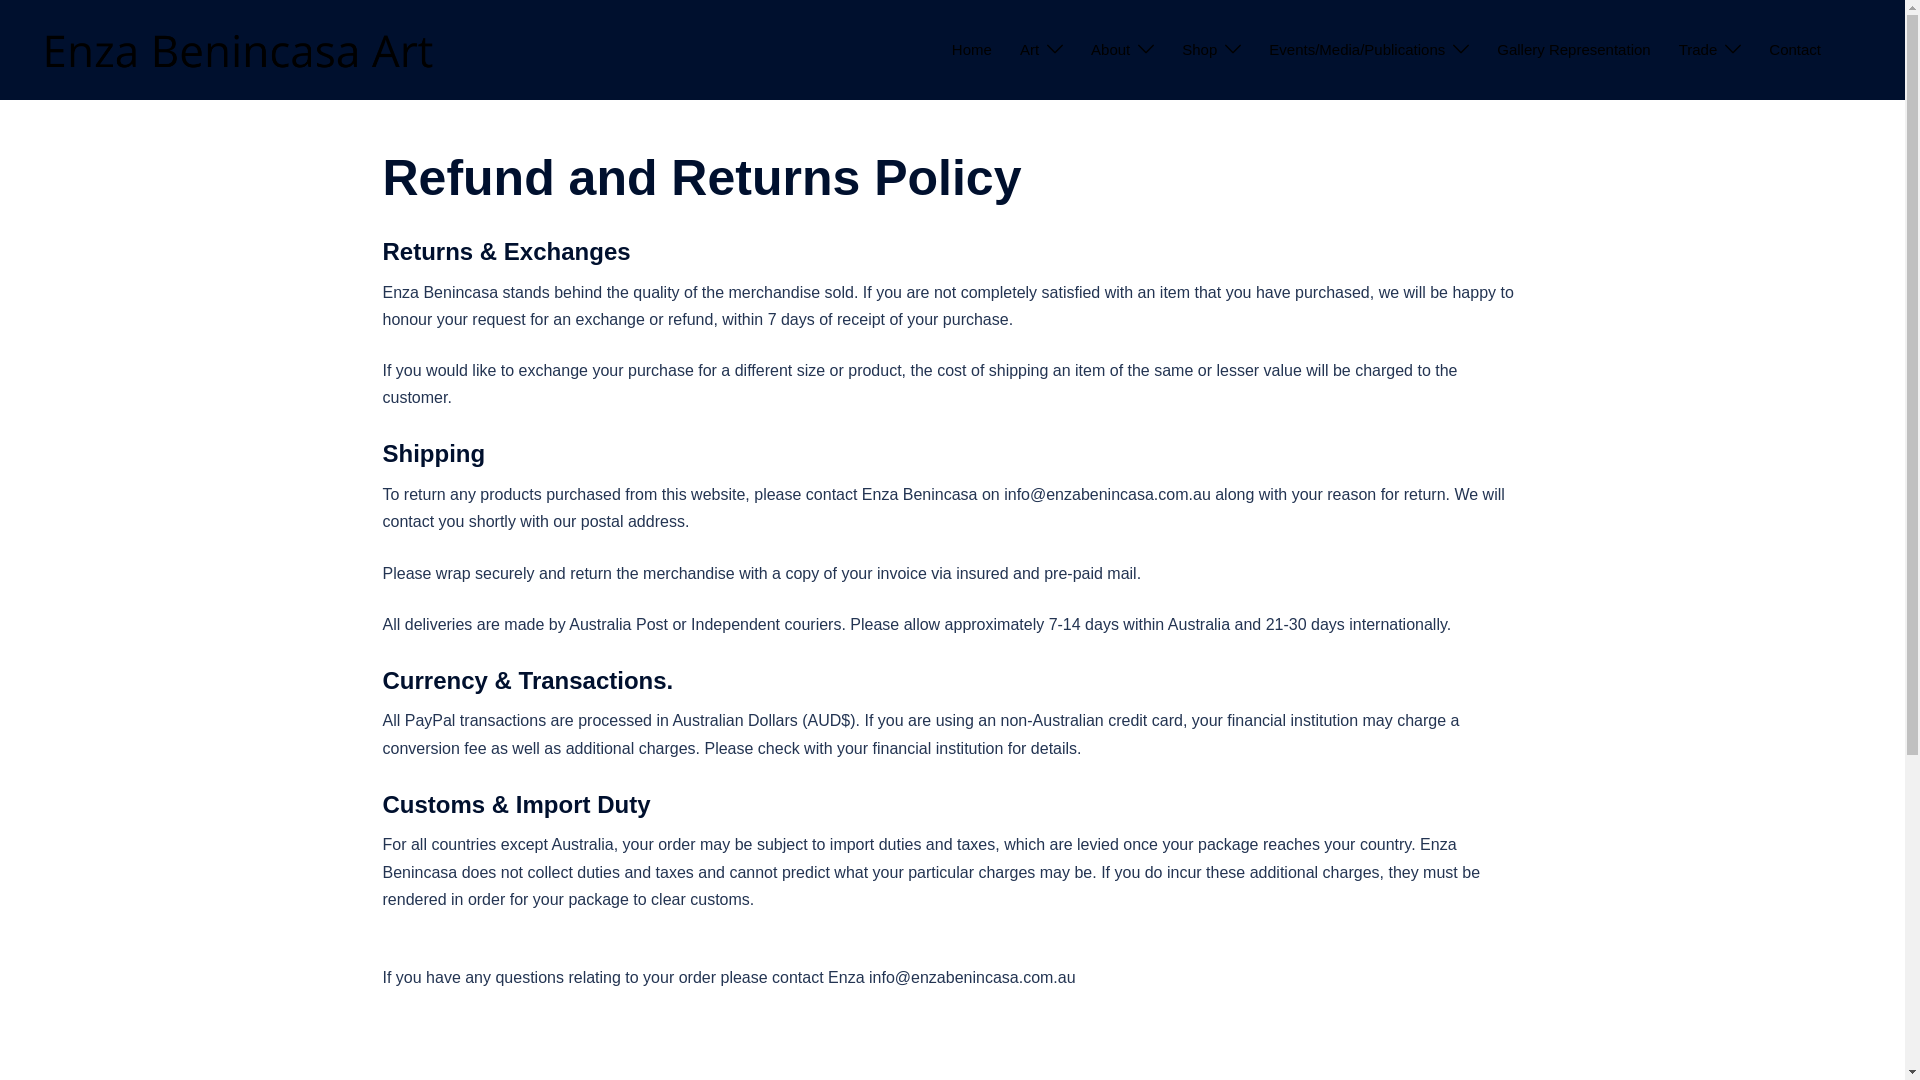 The image size is (1920, 1080). Describe the element at coordinates (1794, 49) in the screenshot. I see `Contact` at that location.